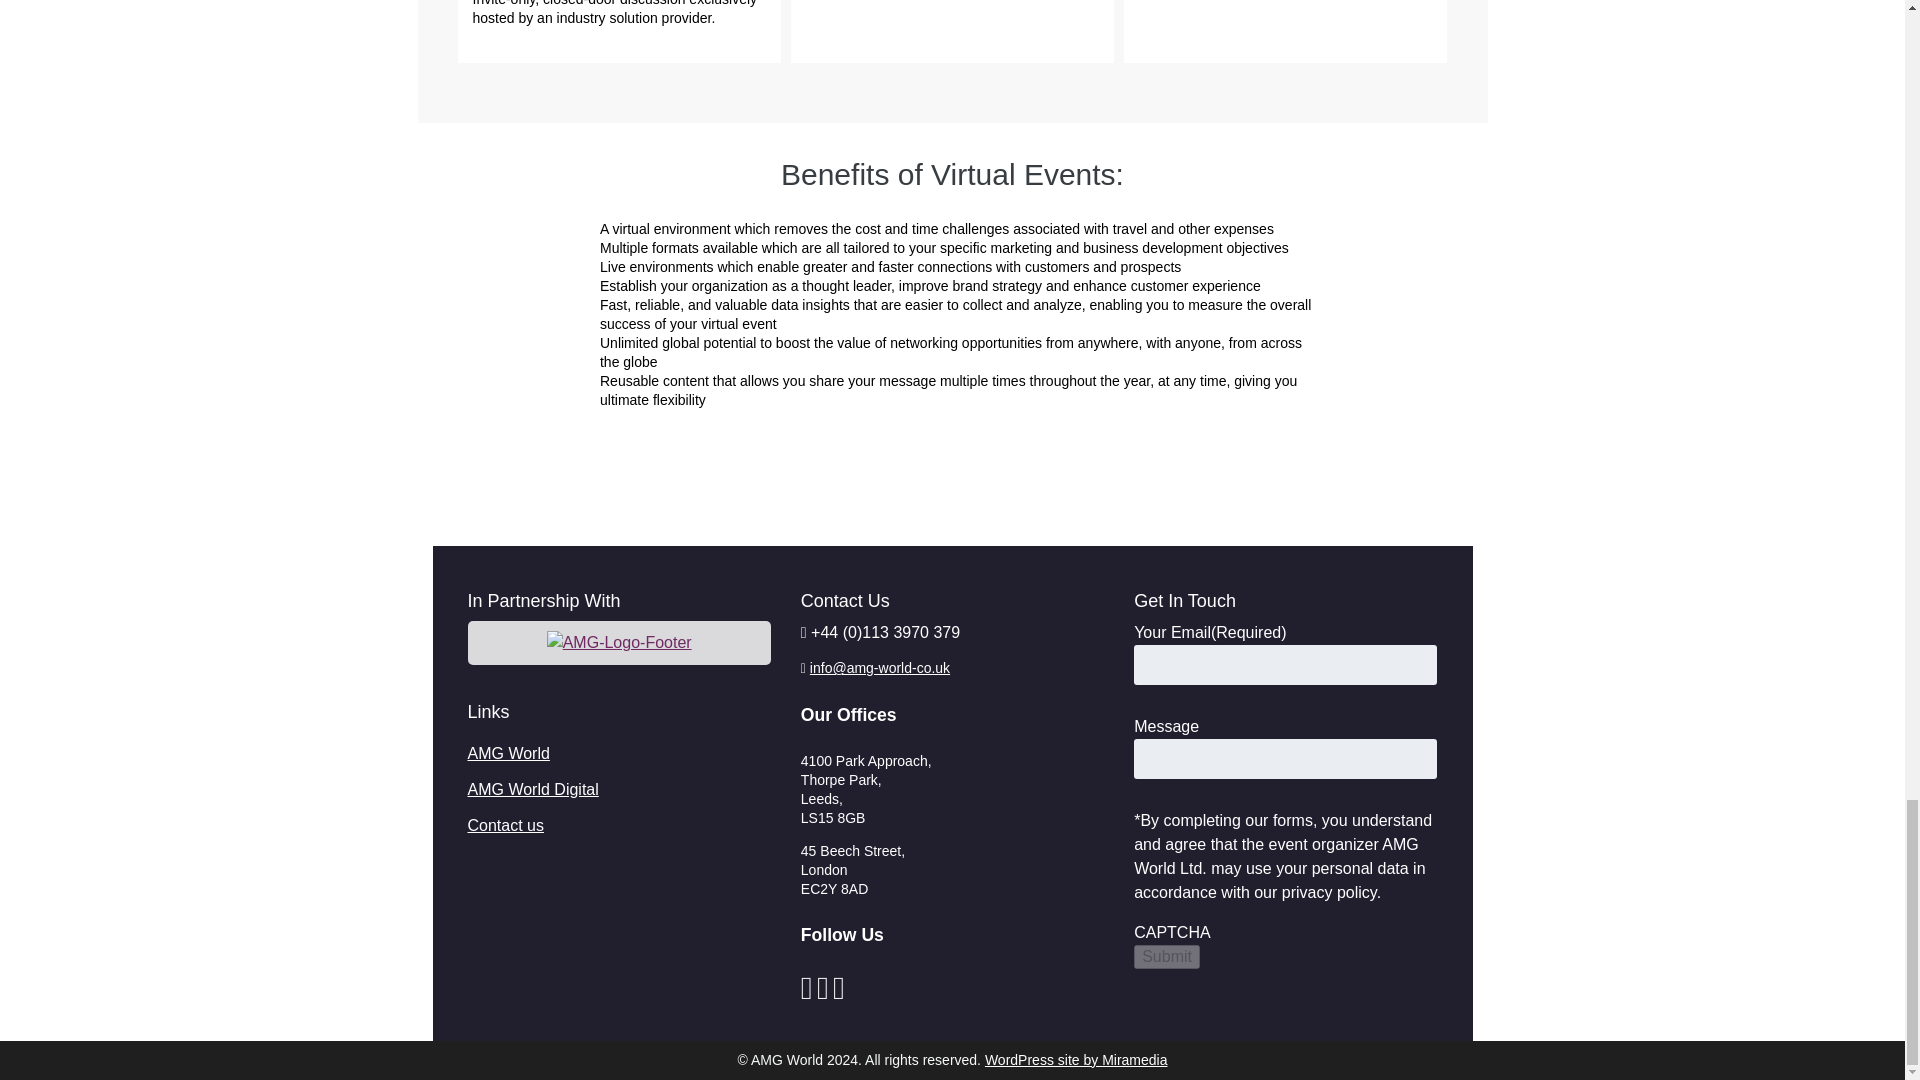 This screenshot has width=1920, height=1080. What do you see at coordinates (1167, 956) in the screenshot?
I see `Submit` at bounding box center [1167, 956].